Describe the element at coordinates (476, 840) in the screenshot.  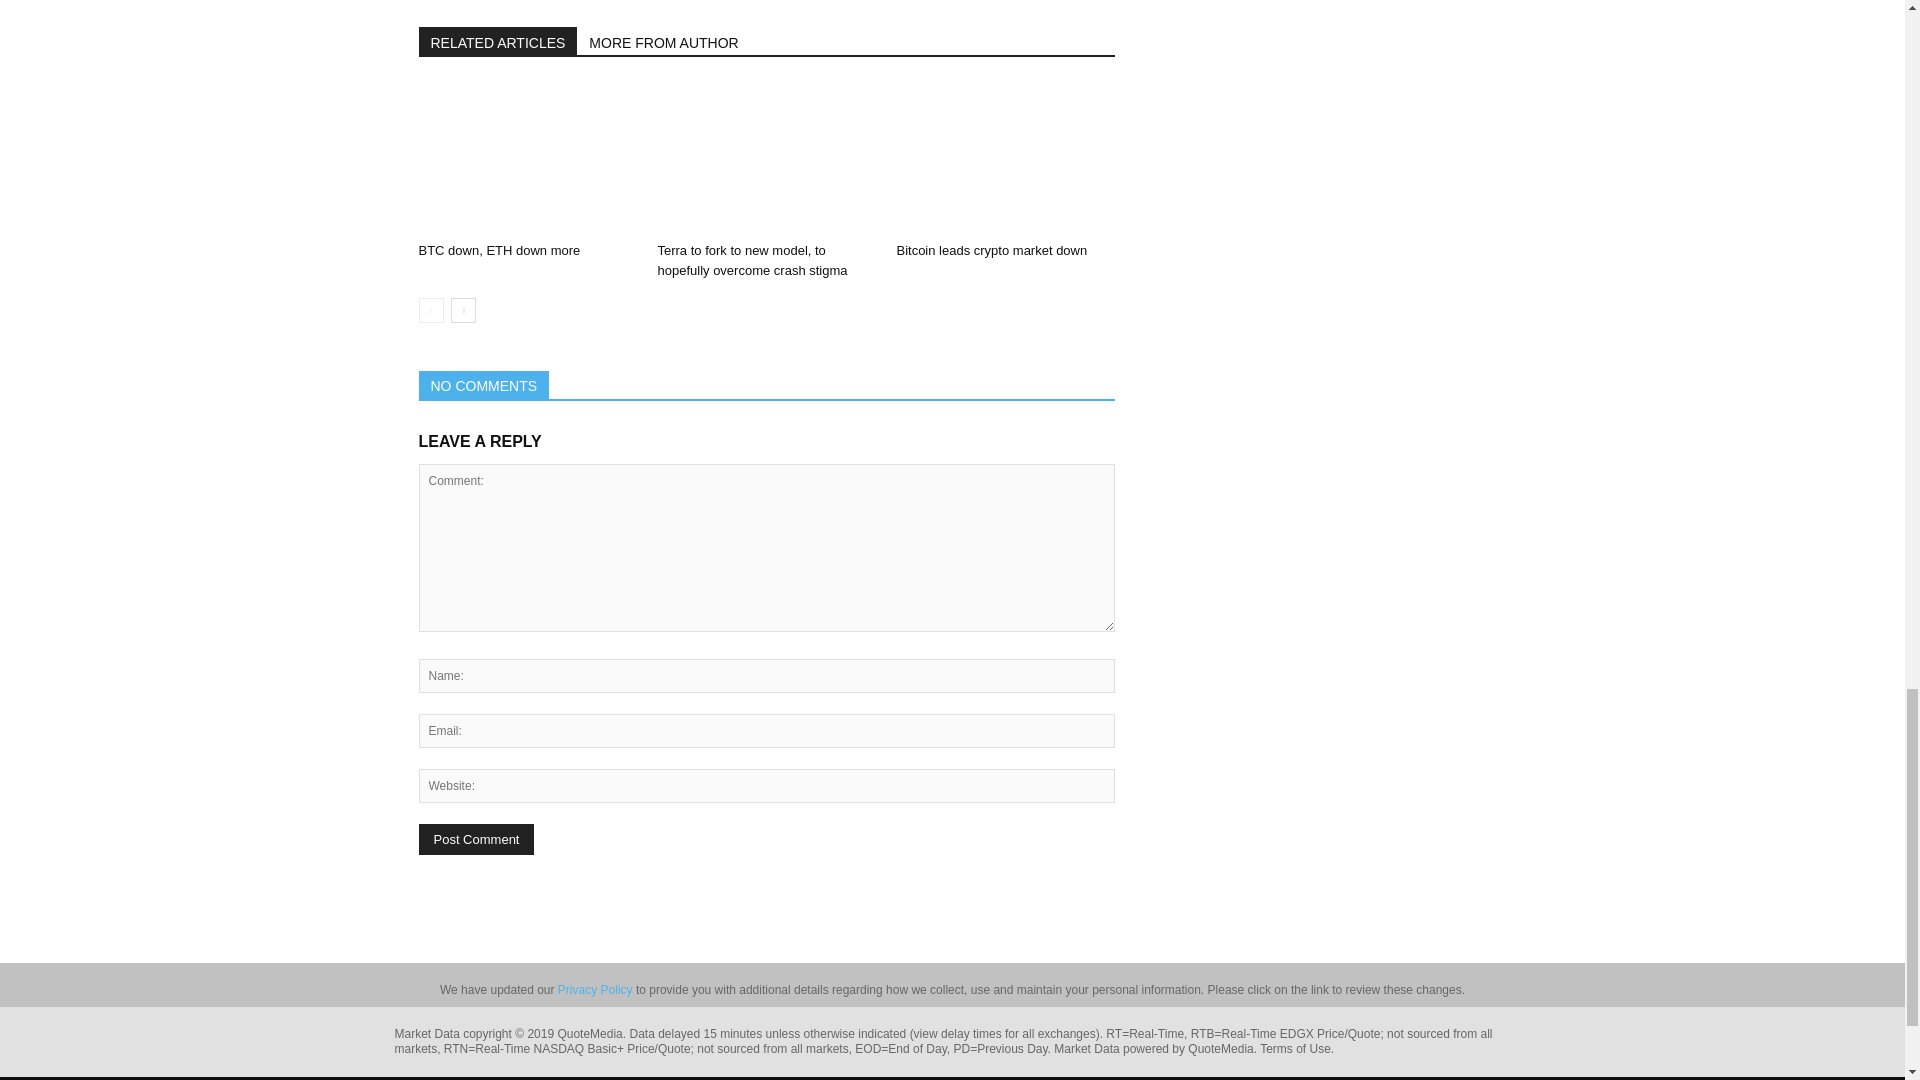
I see `Post Comment` at that location.